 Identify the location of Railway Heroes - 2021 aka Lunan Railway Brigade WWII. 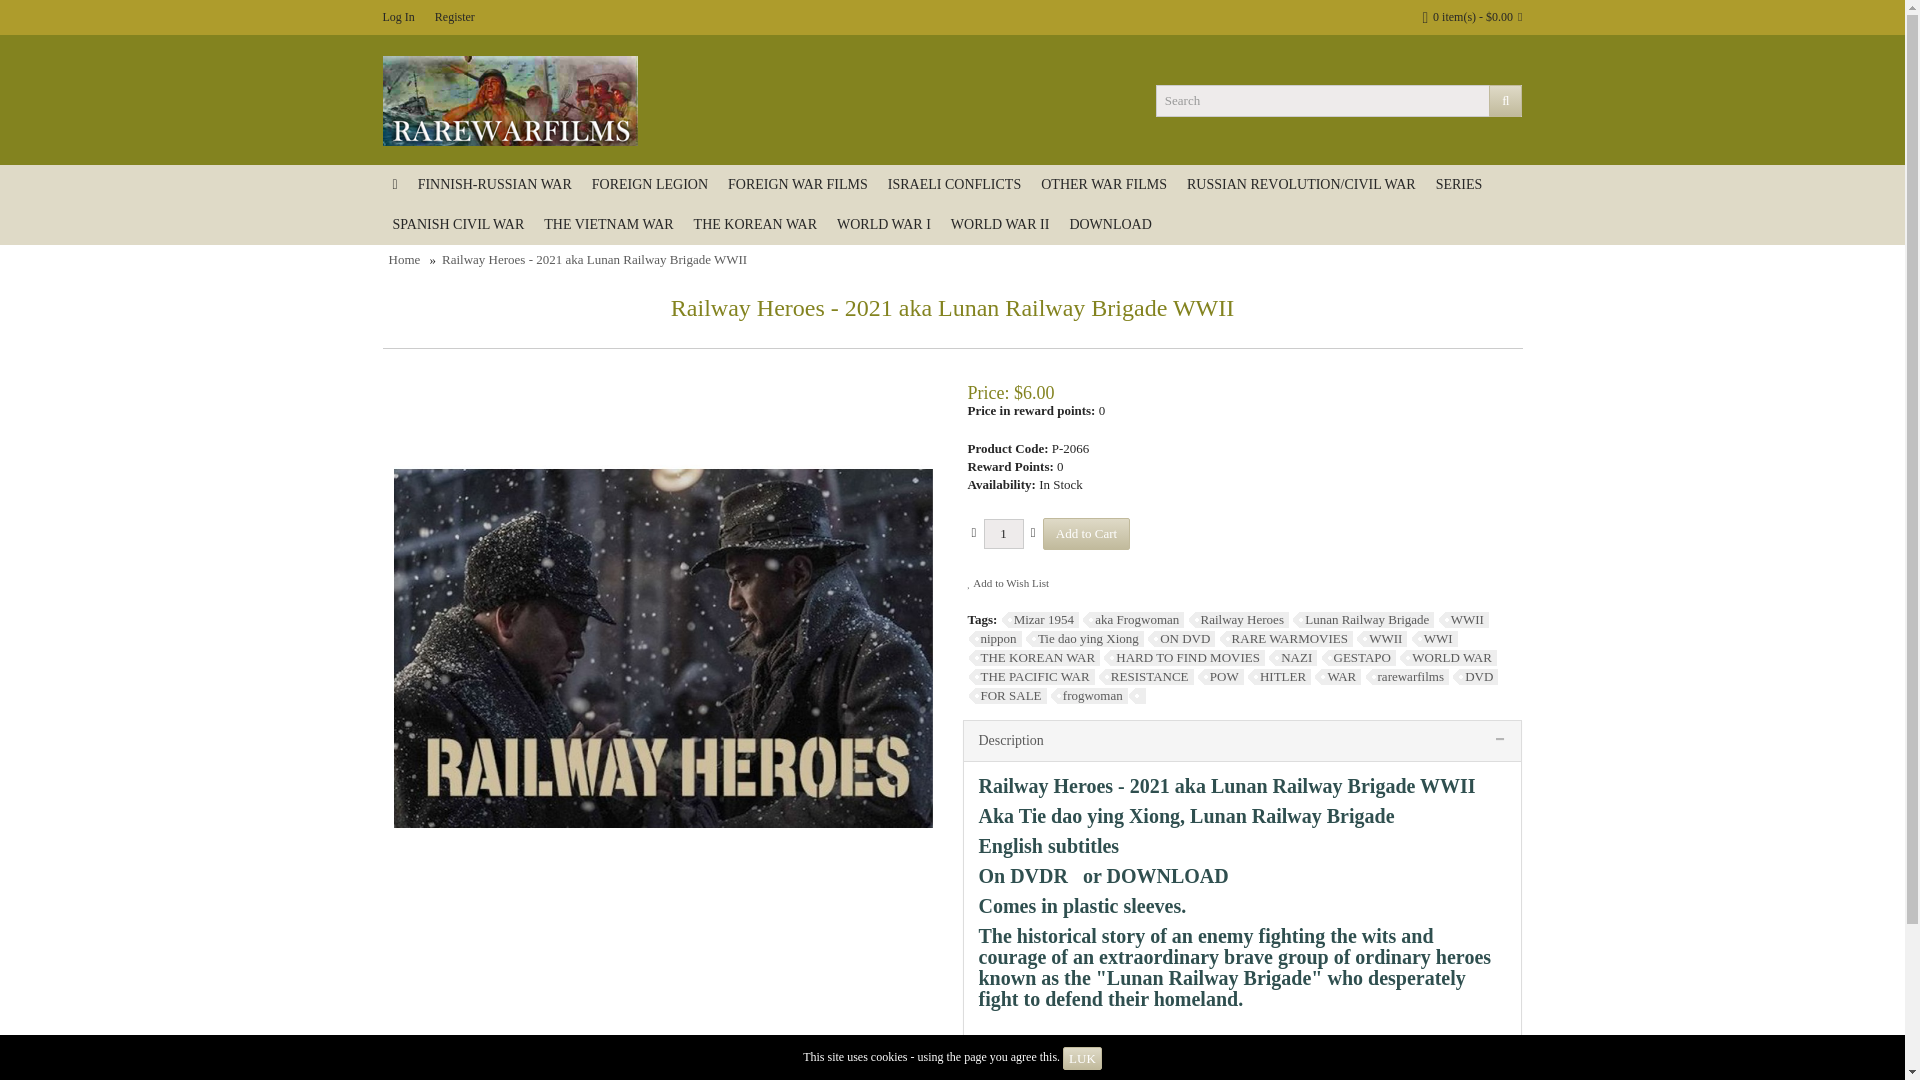
(594, 258).